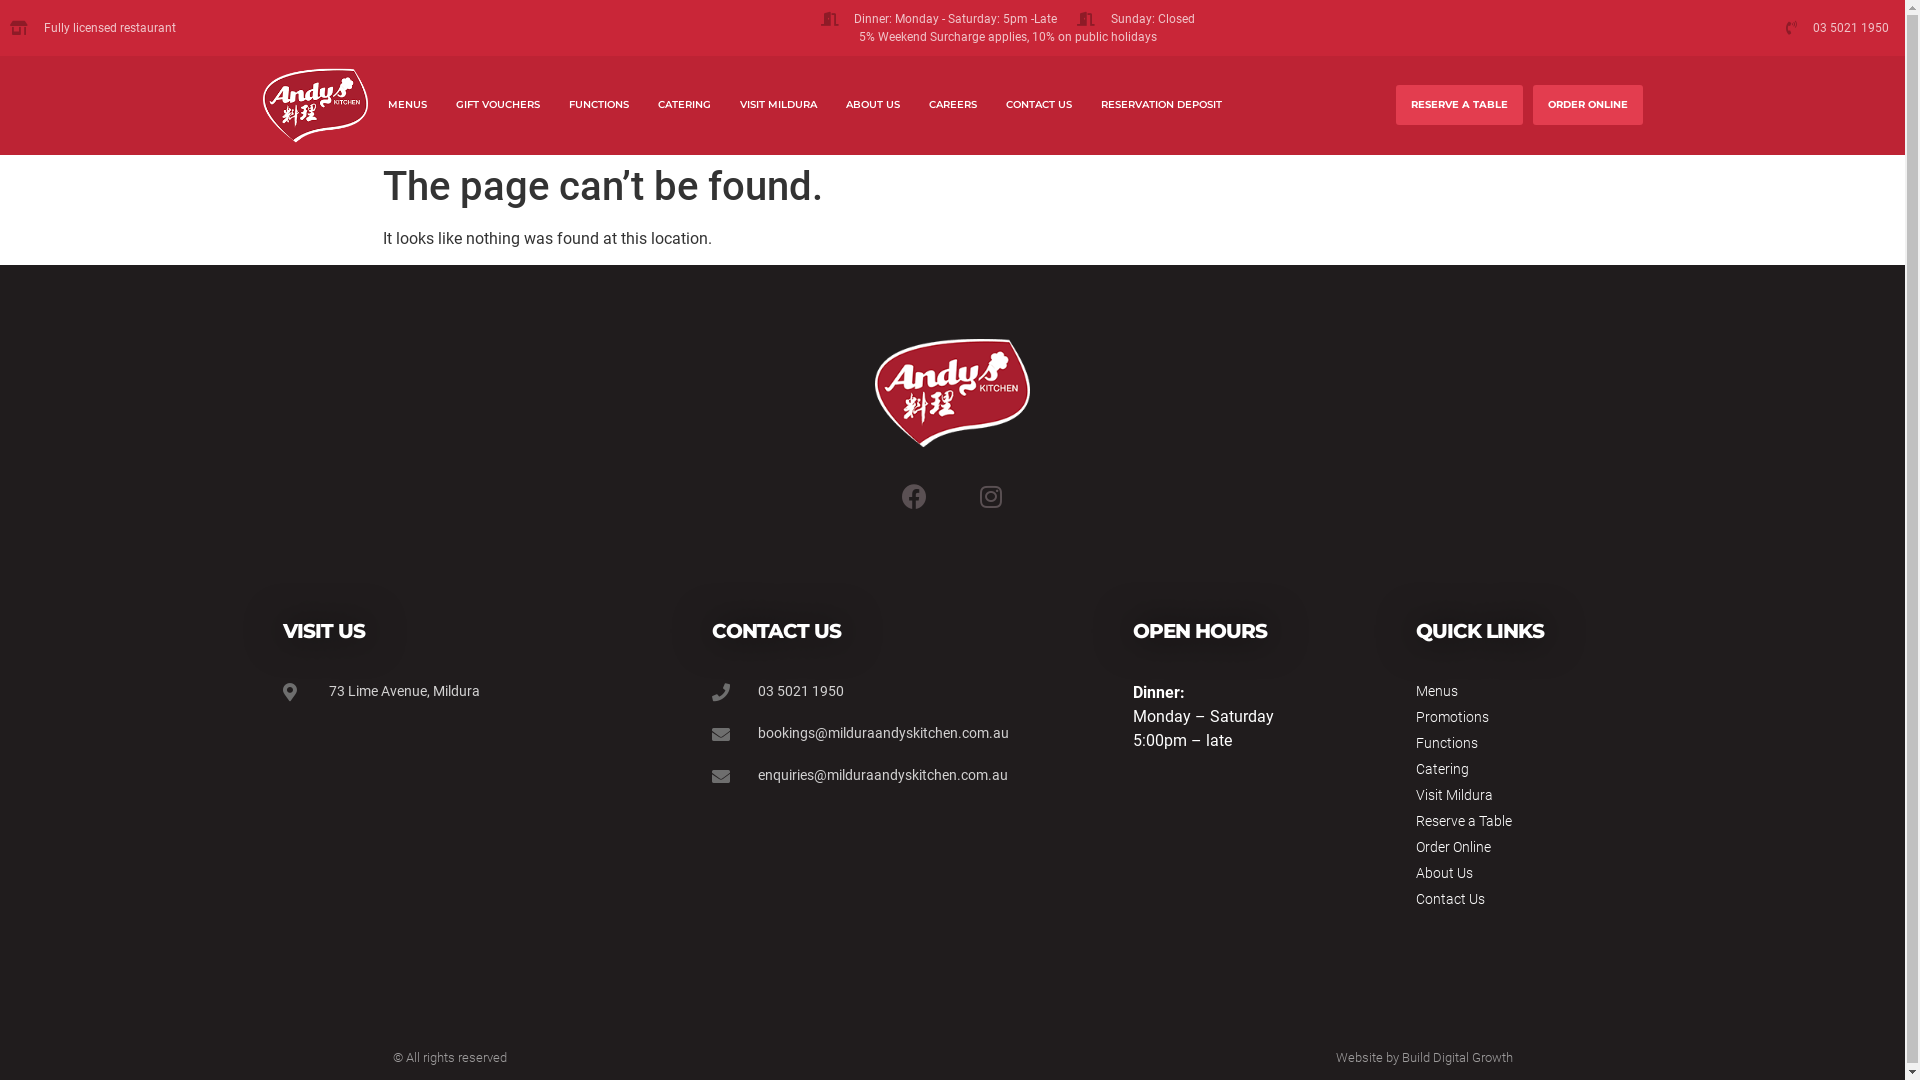  Describe the element at coordinates (498, 105) in the screenshot. I see `GIFT VOUCHERS` at that location.